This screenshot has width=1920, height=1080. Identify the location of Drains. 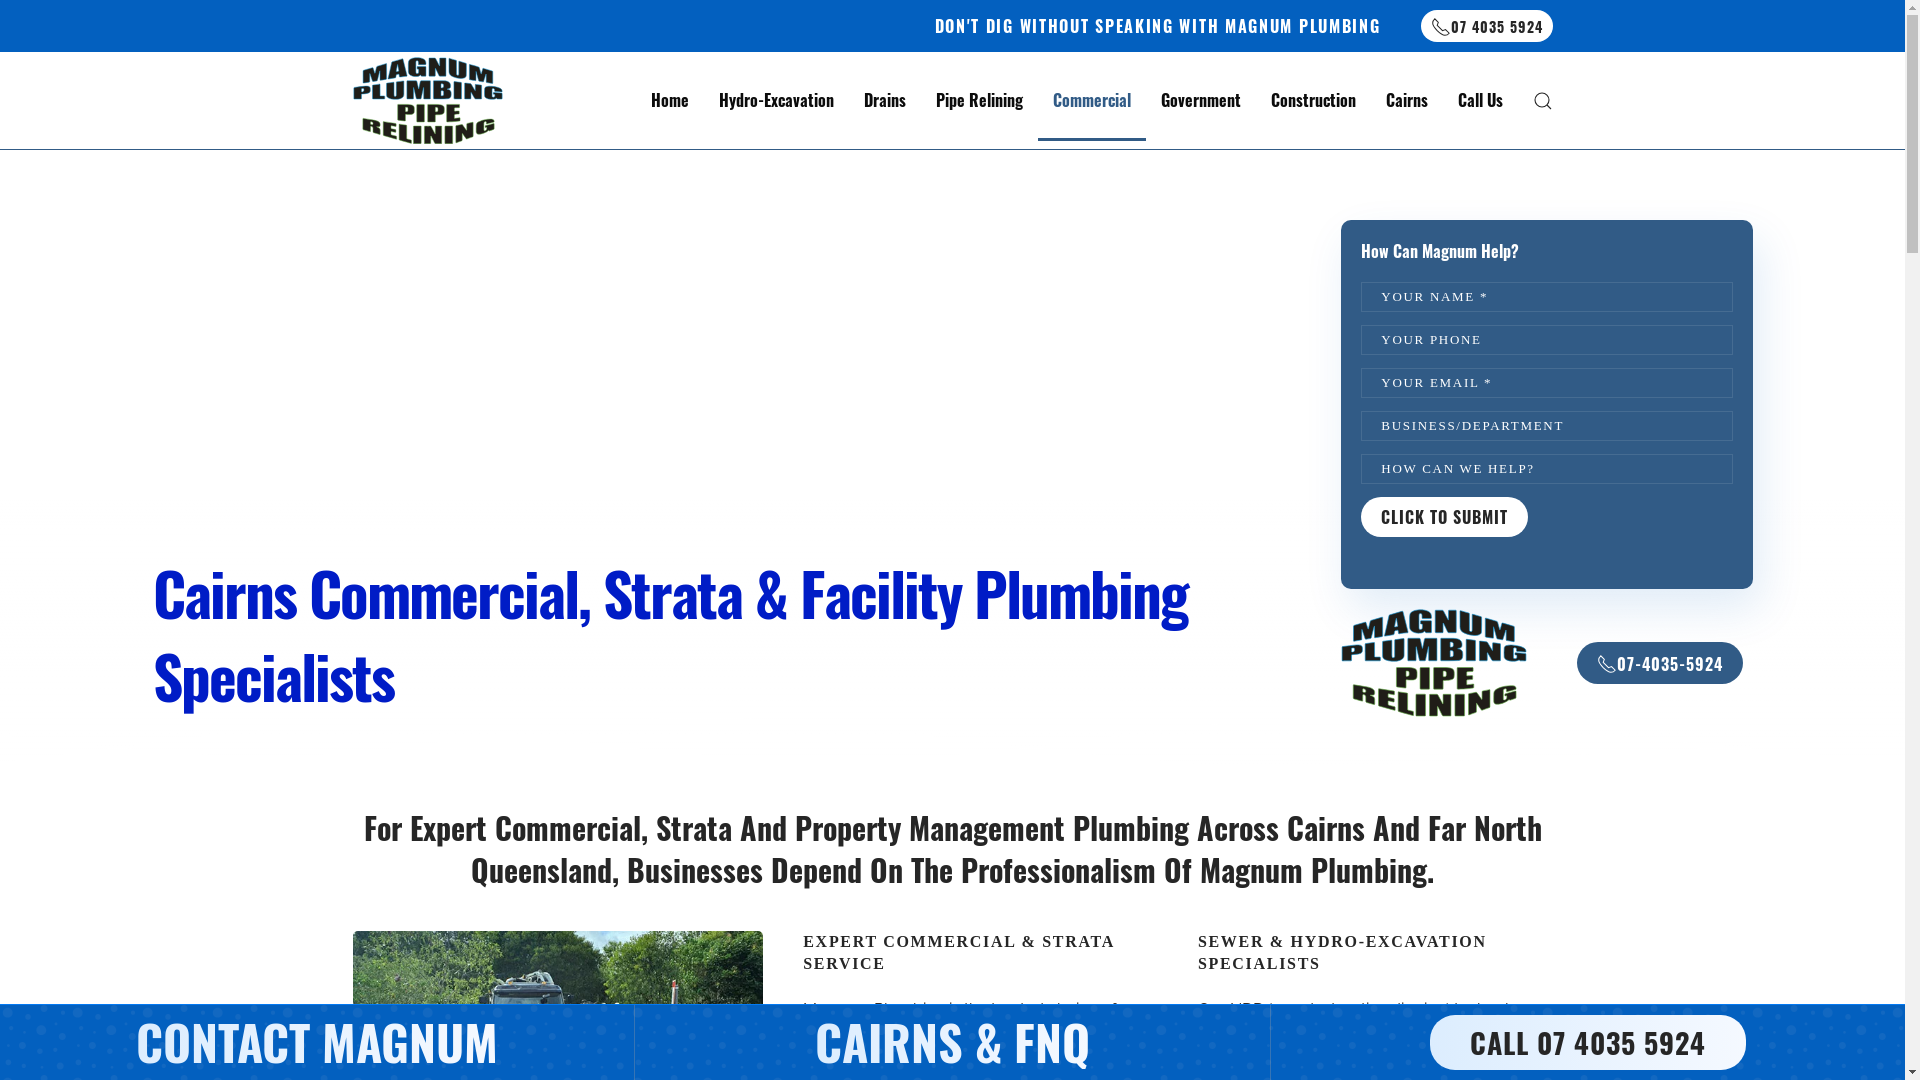
(884, 101).